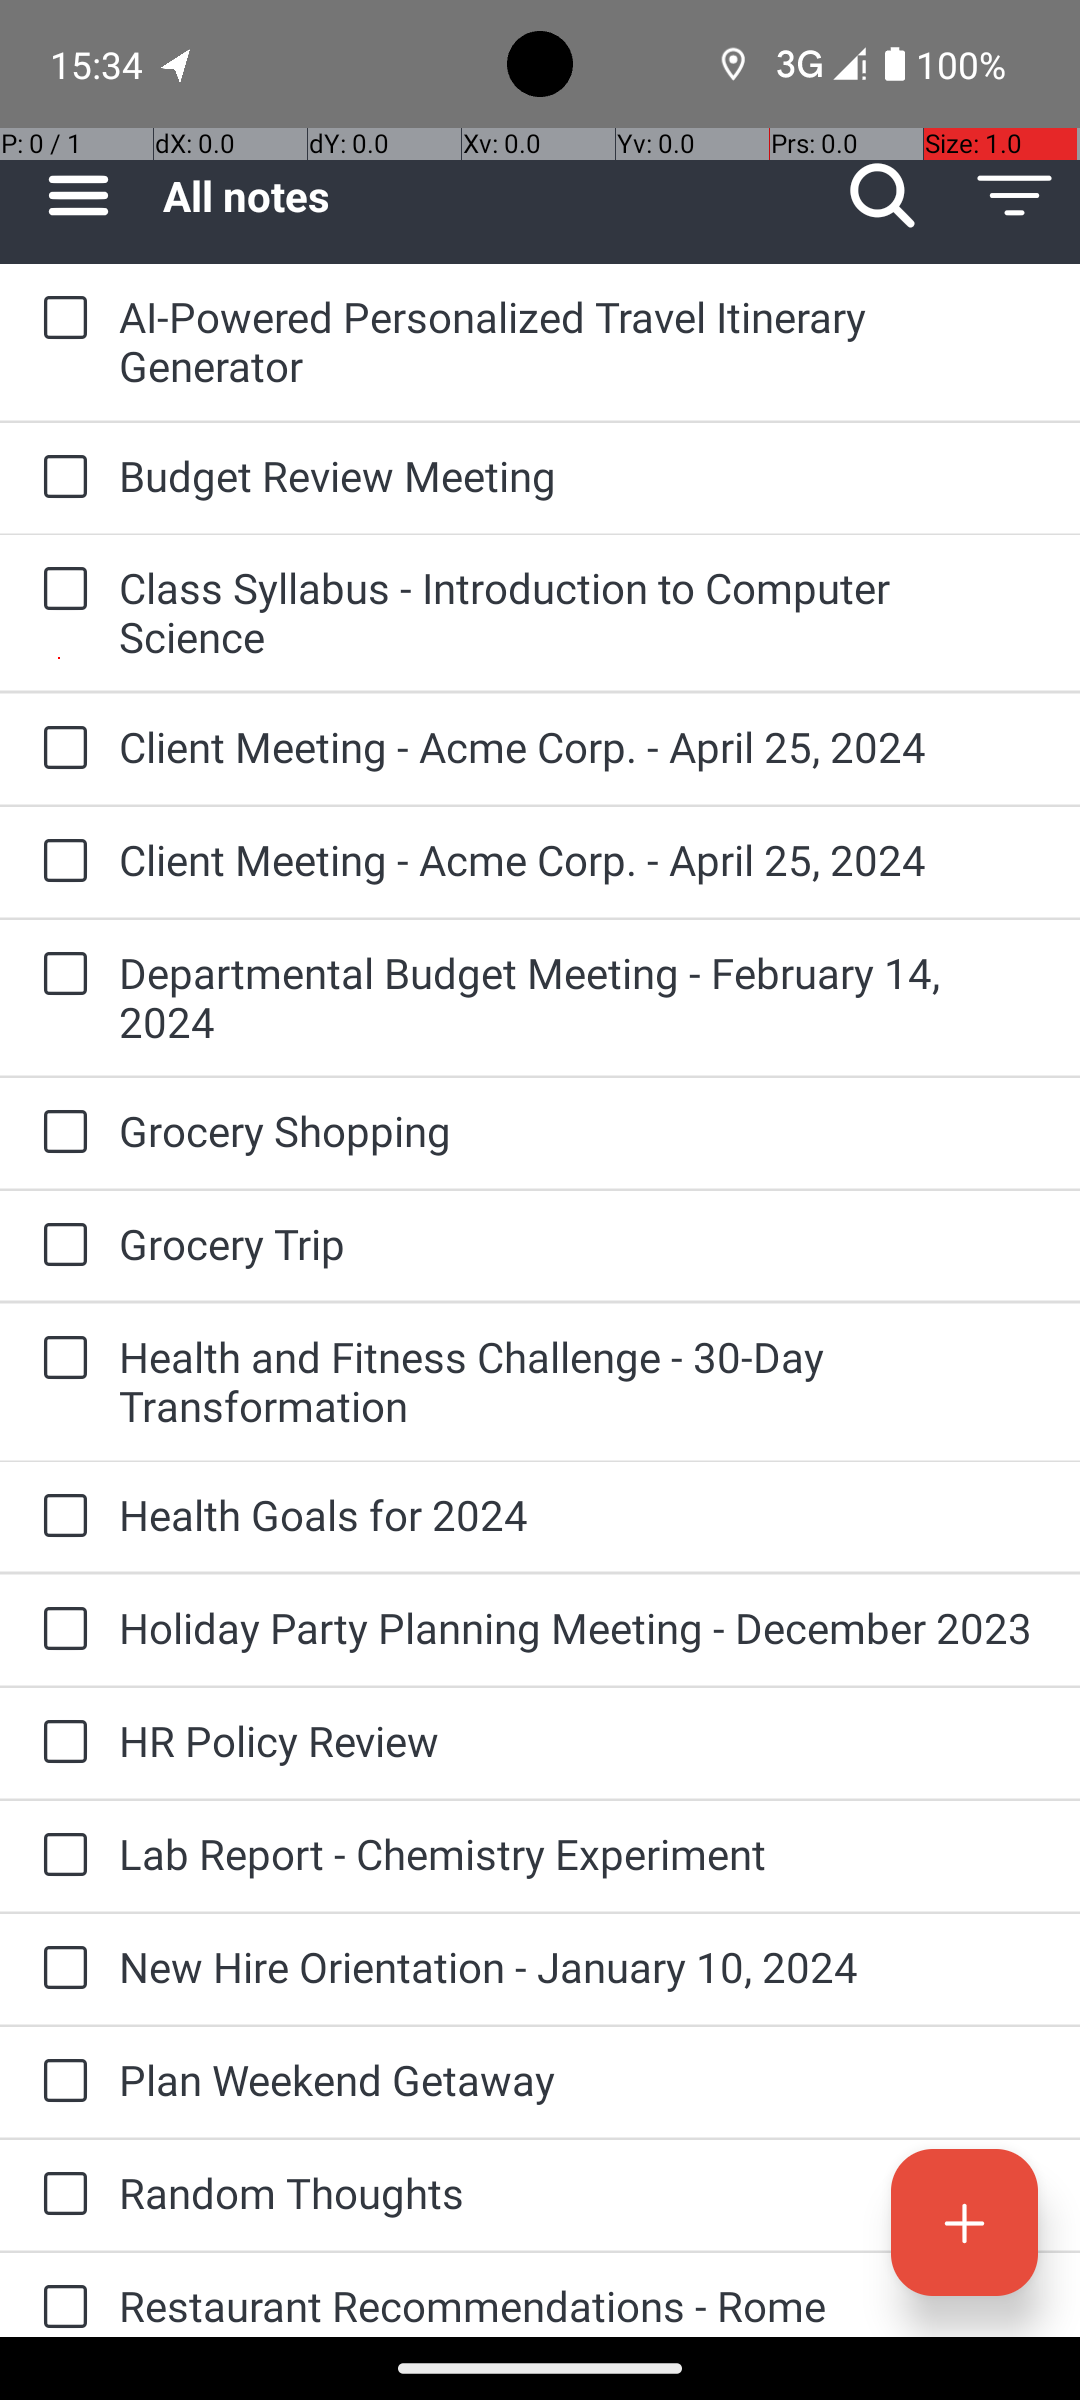  What do you see at coordinates (580, 1627) in the screenshot?
I see `Holiday Party Planning Meeting - December 2023` at bounding box center [580, 1627].